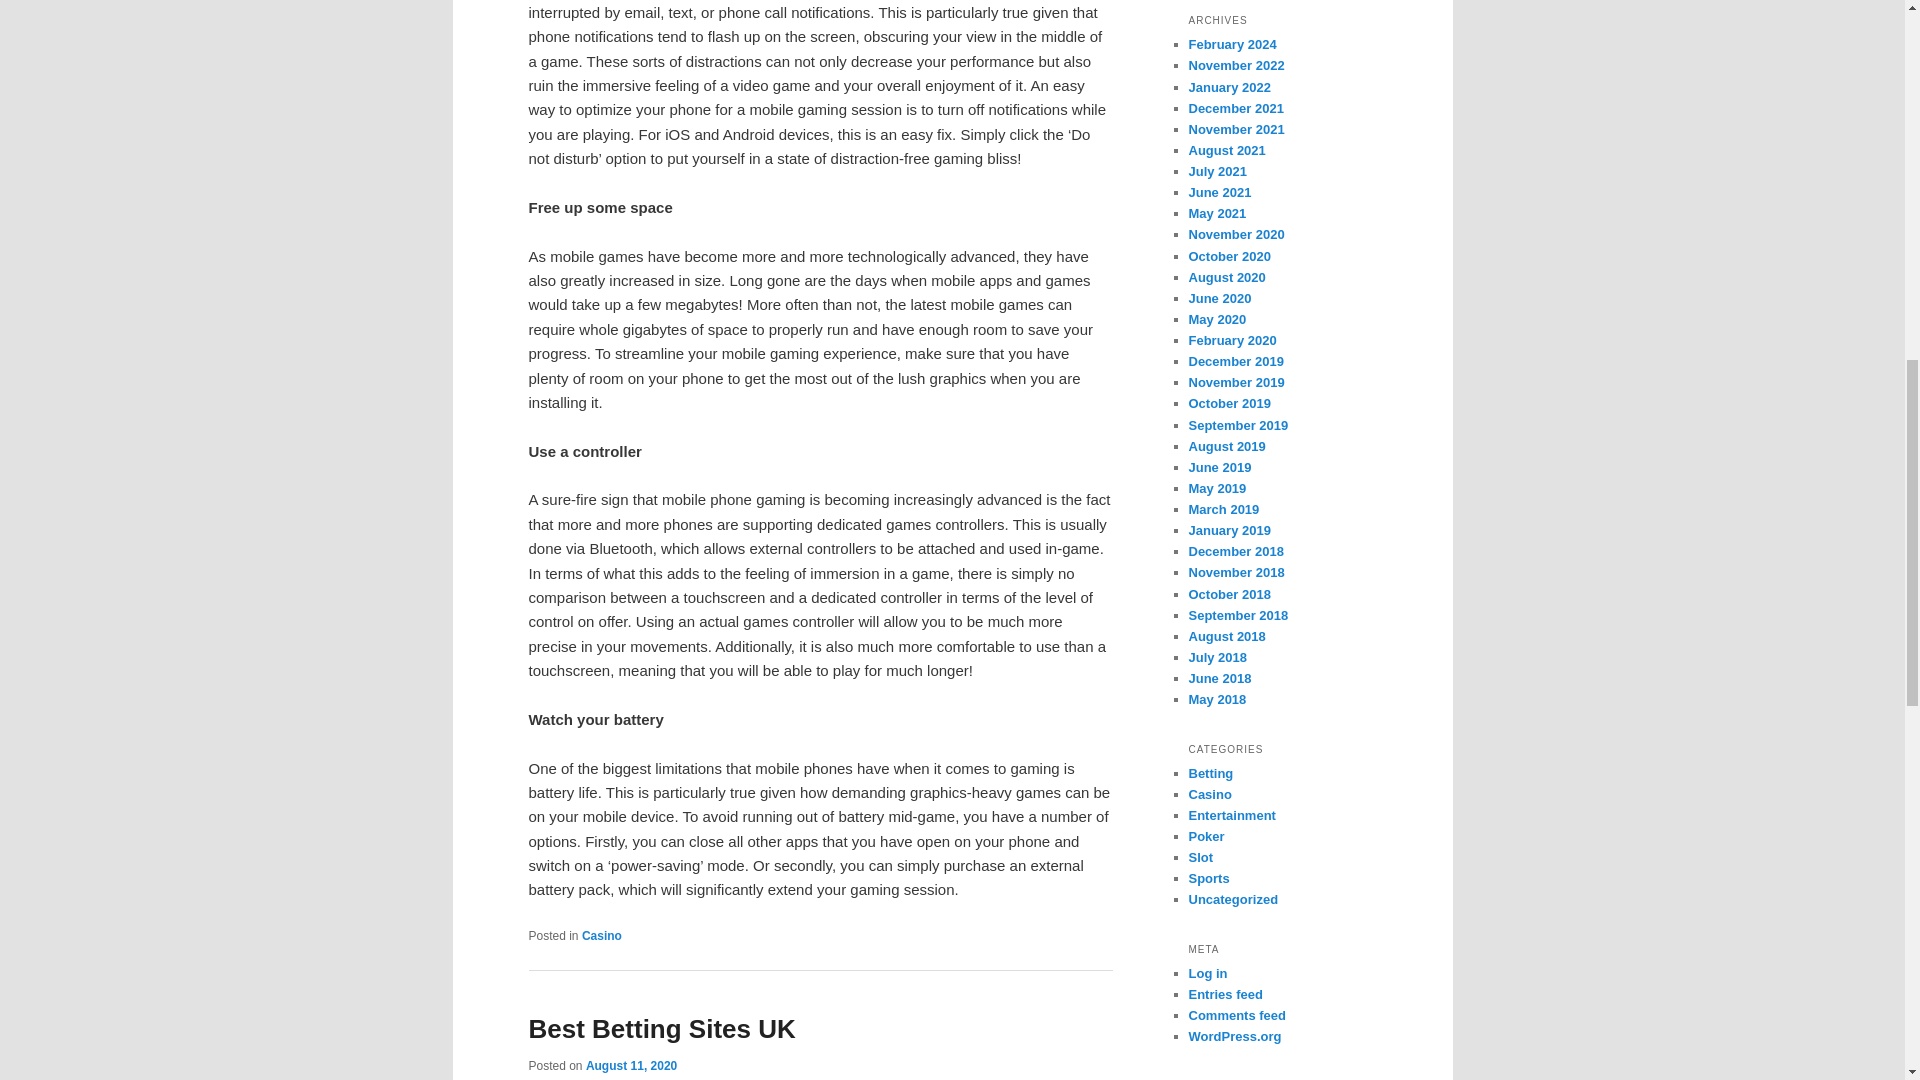  I want to click on June 2021, so click(1220, 192).